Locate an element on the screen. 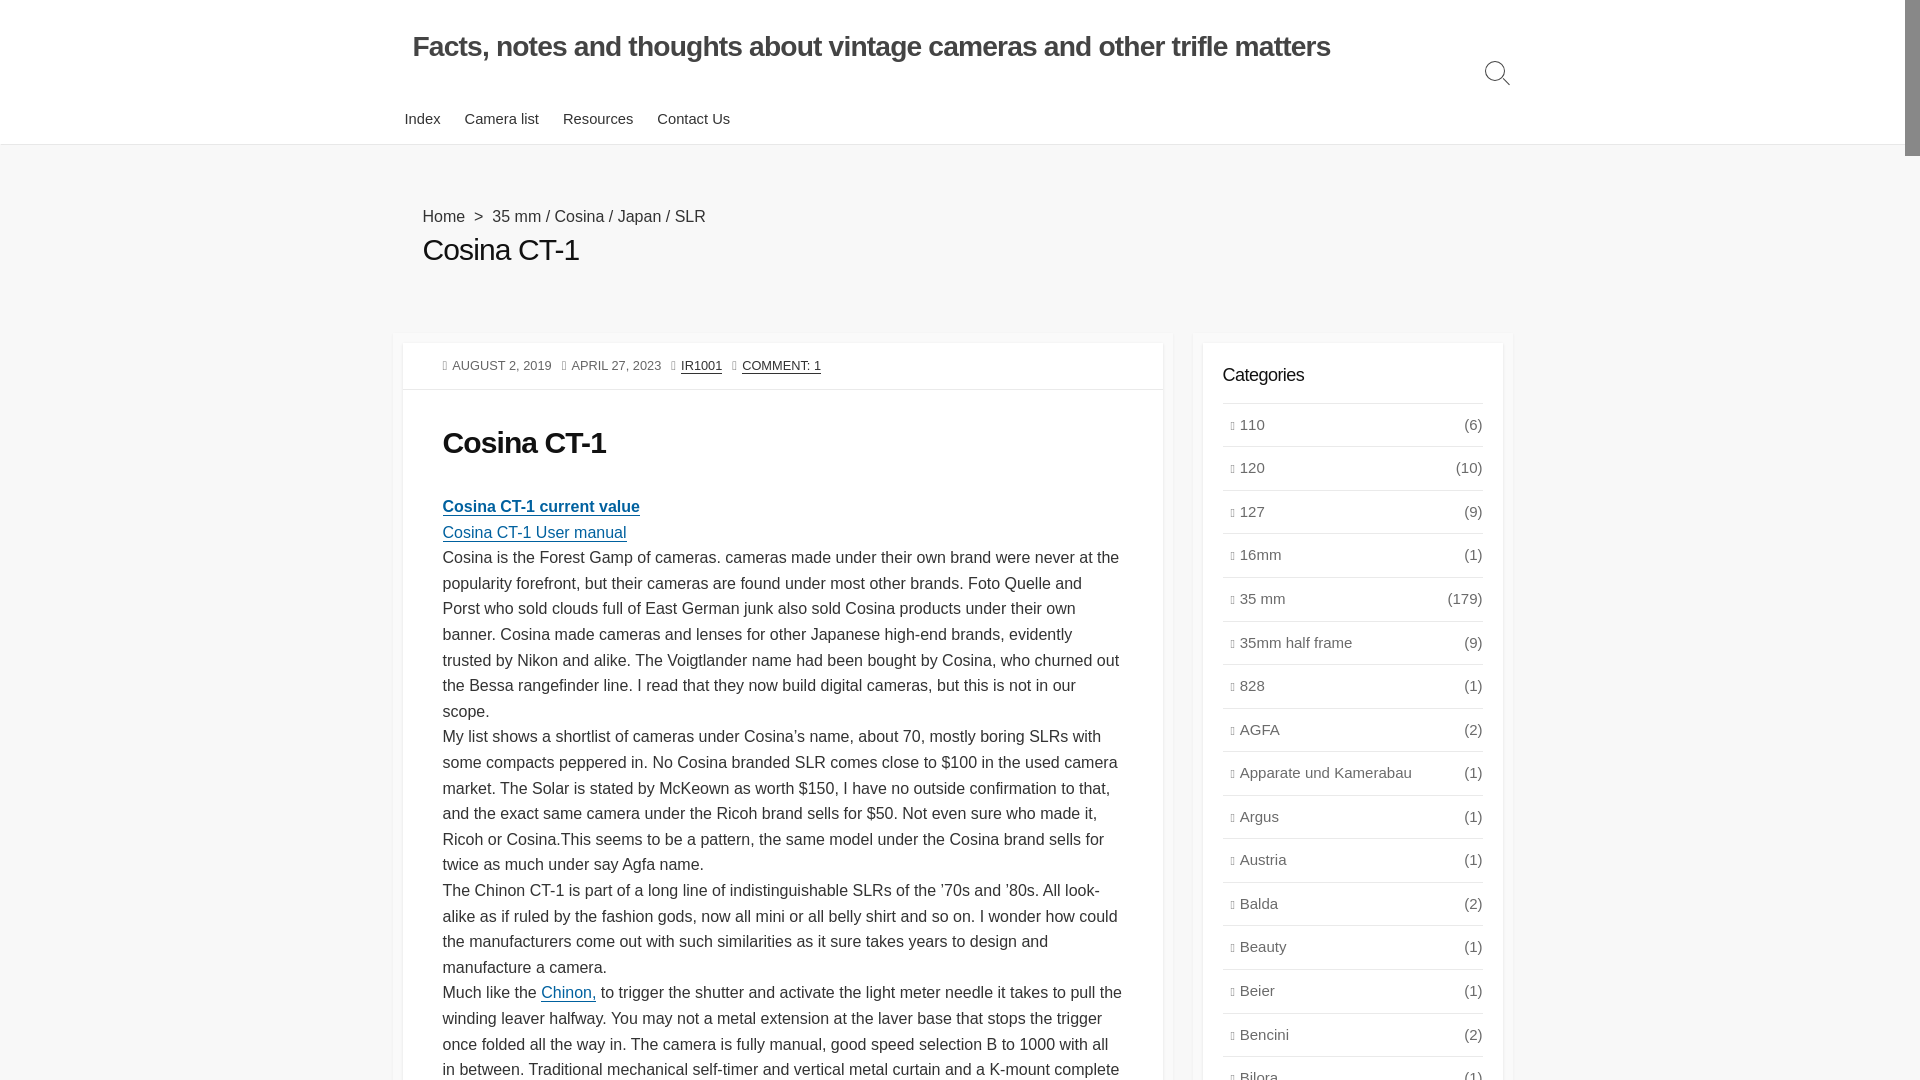 The width and height of the screenshot is (1920, 1080). Japan is located at coordinates (640, 216).